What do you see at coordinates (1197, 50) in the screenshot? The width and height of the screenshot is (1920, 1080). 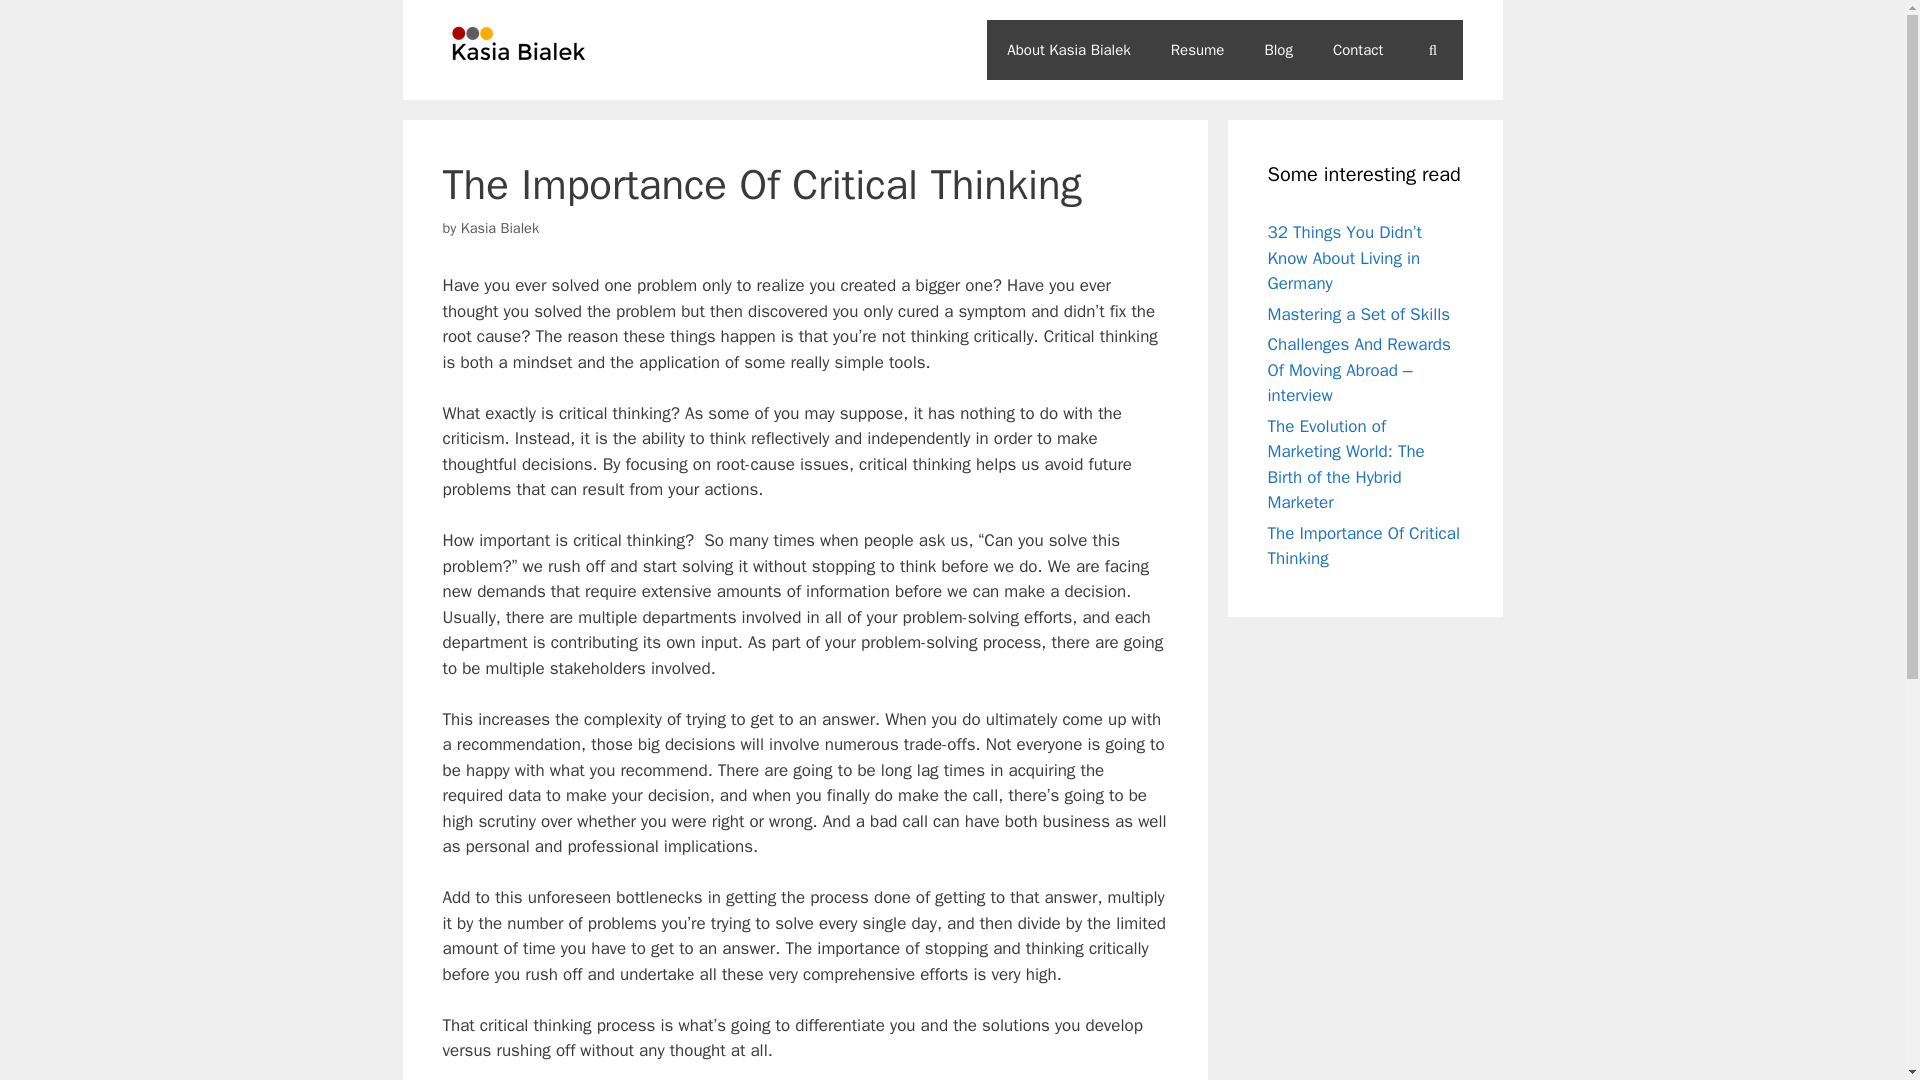 I see `Resume` at bounding box center [1197, 50].